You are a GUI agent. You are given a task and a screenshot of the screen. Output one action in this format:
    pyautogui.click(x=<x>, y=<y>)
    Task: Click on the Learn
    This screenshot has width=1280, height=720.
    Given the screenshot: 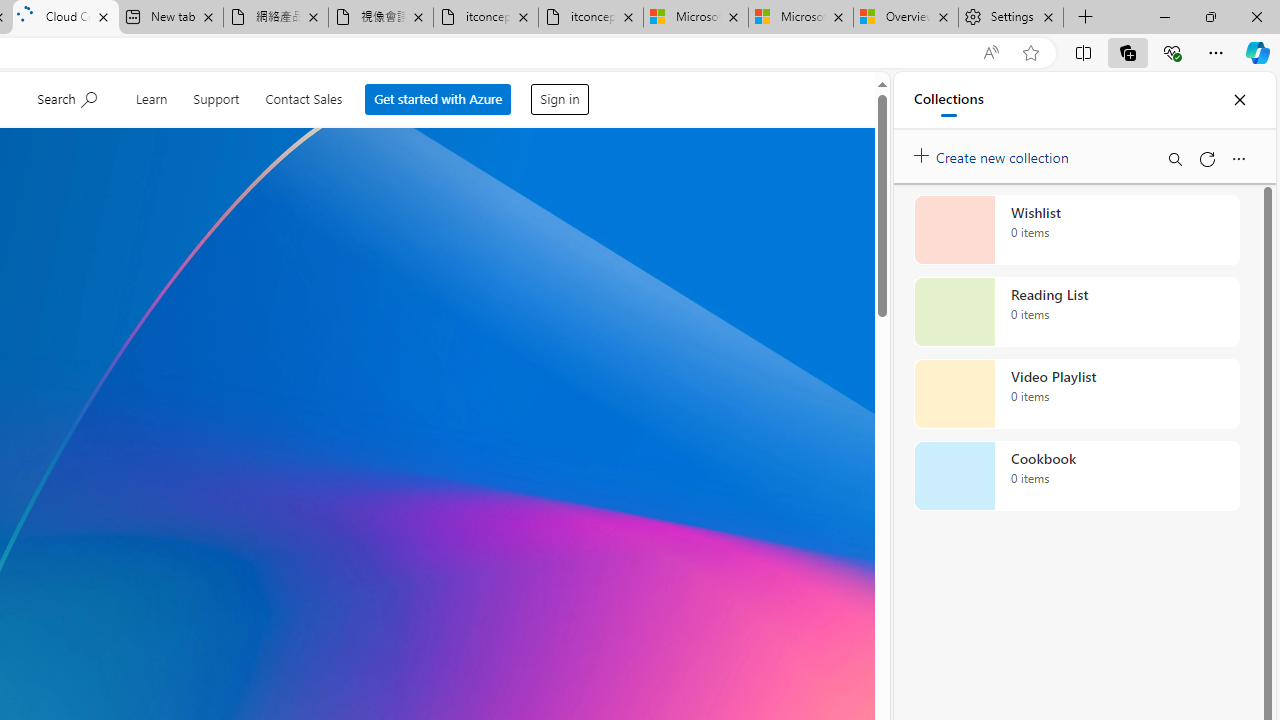 What is the action you would take?
    pyautogui.click(x=154, y=96)
    